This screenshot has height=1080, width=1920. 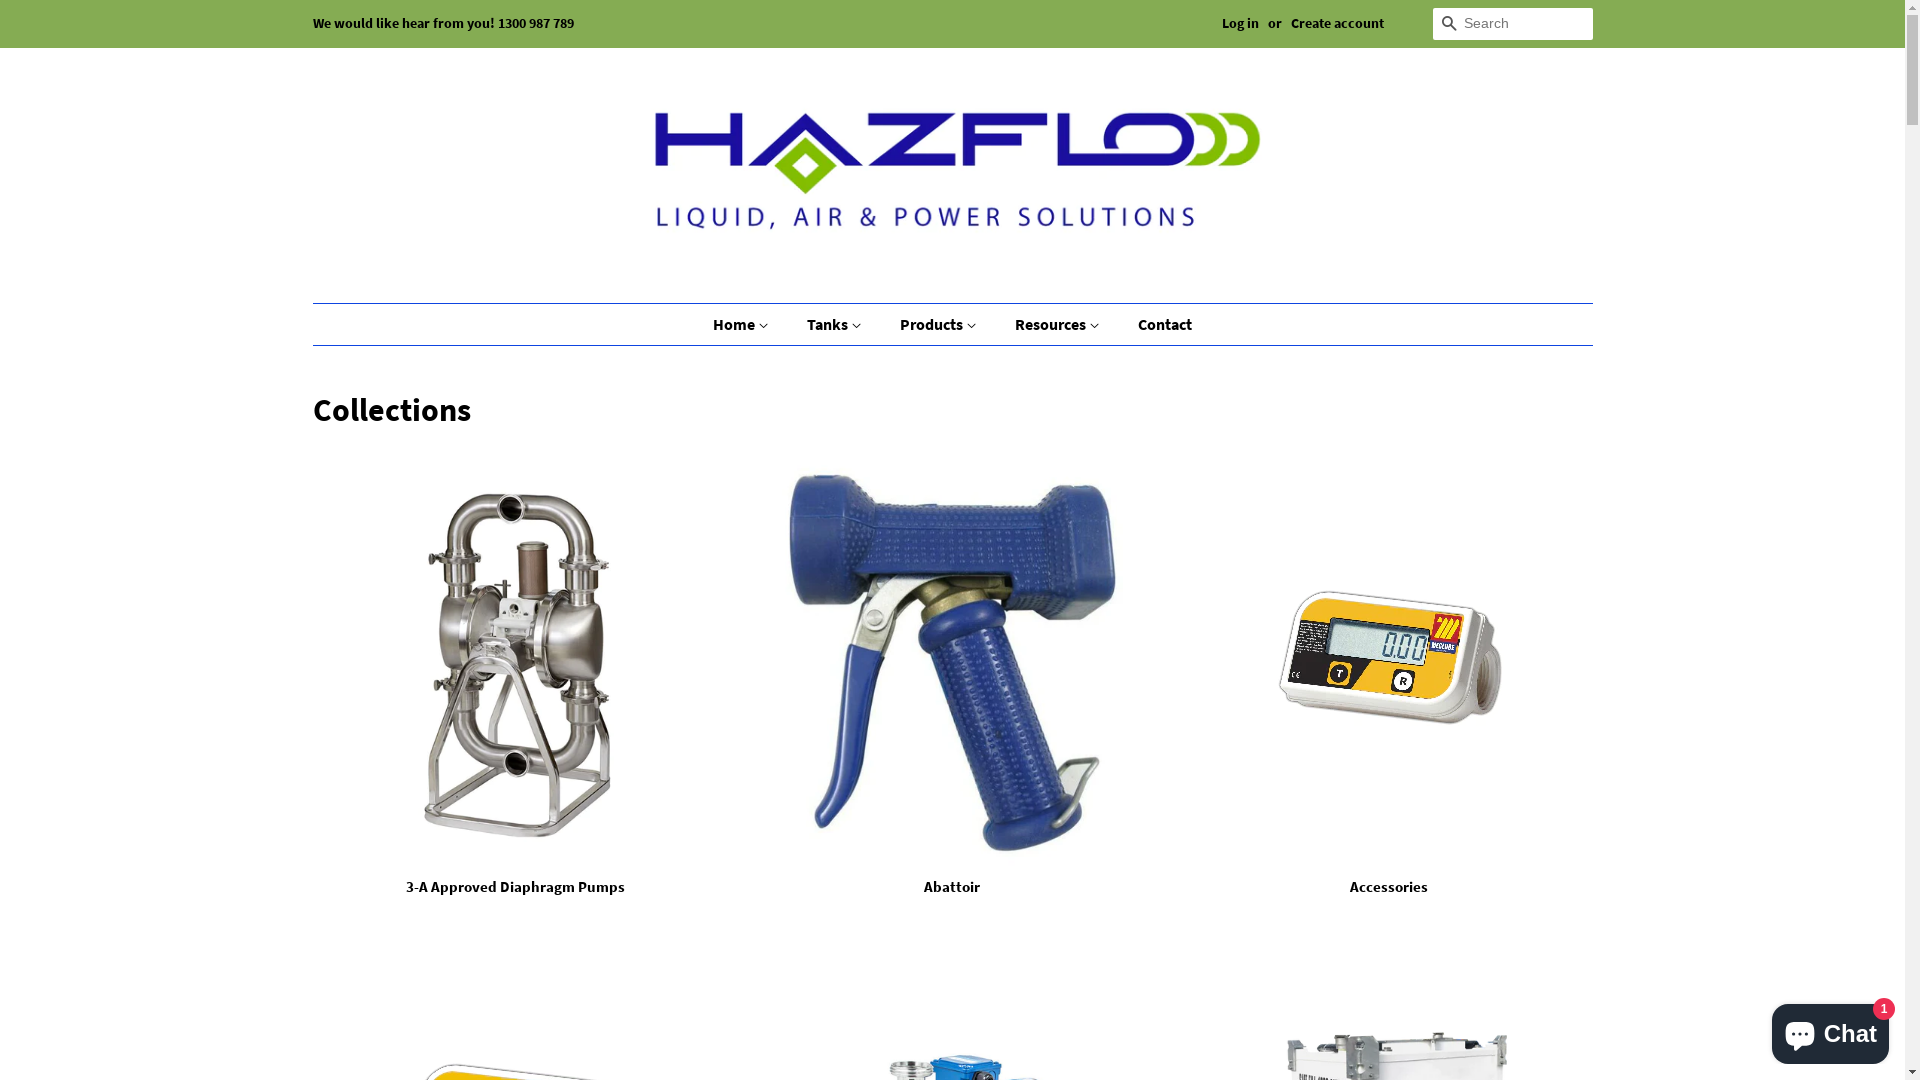 What do you see at coordinates (837, 324) in the screenshot?
I see `Tanks` at bounding box center [837, 324].